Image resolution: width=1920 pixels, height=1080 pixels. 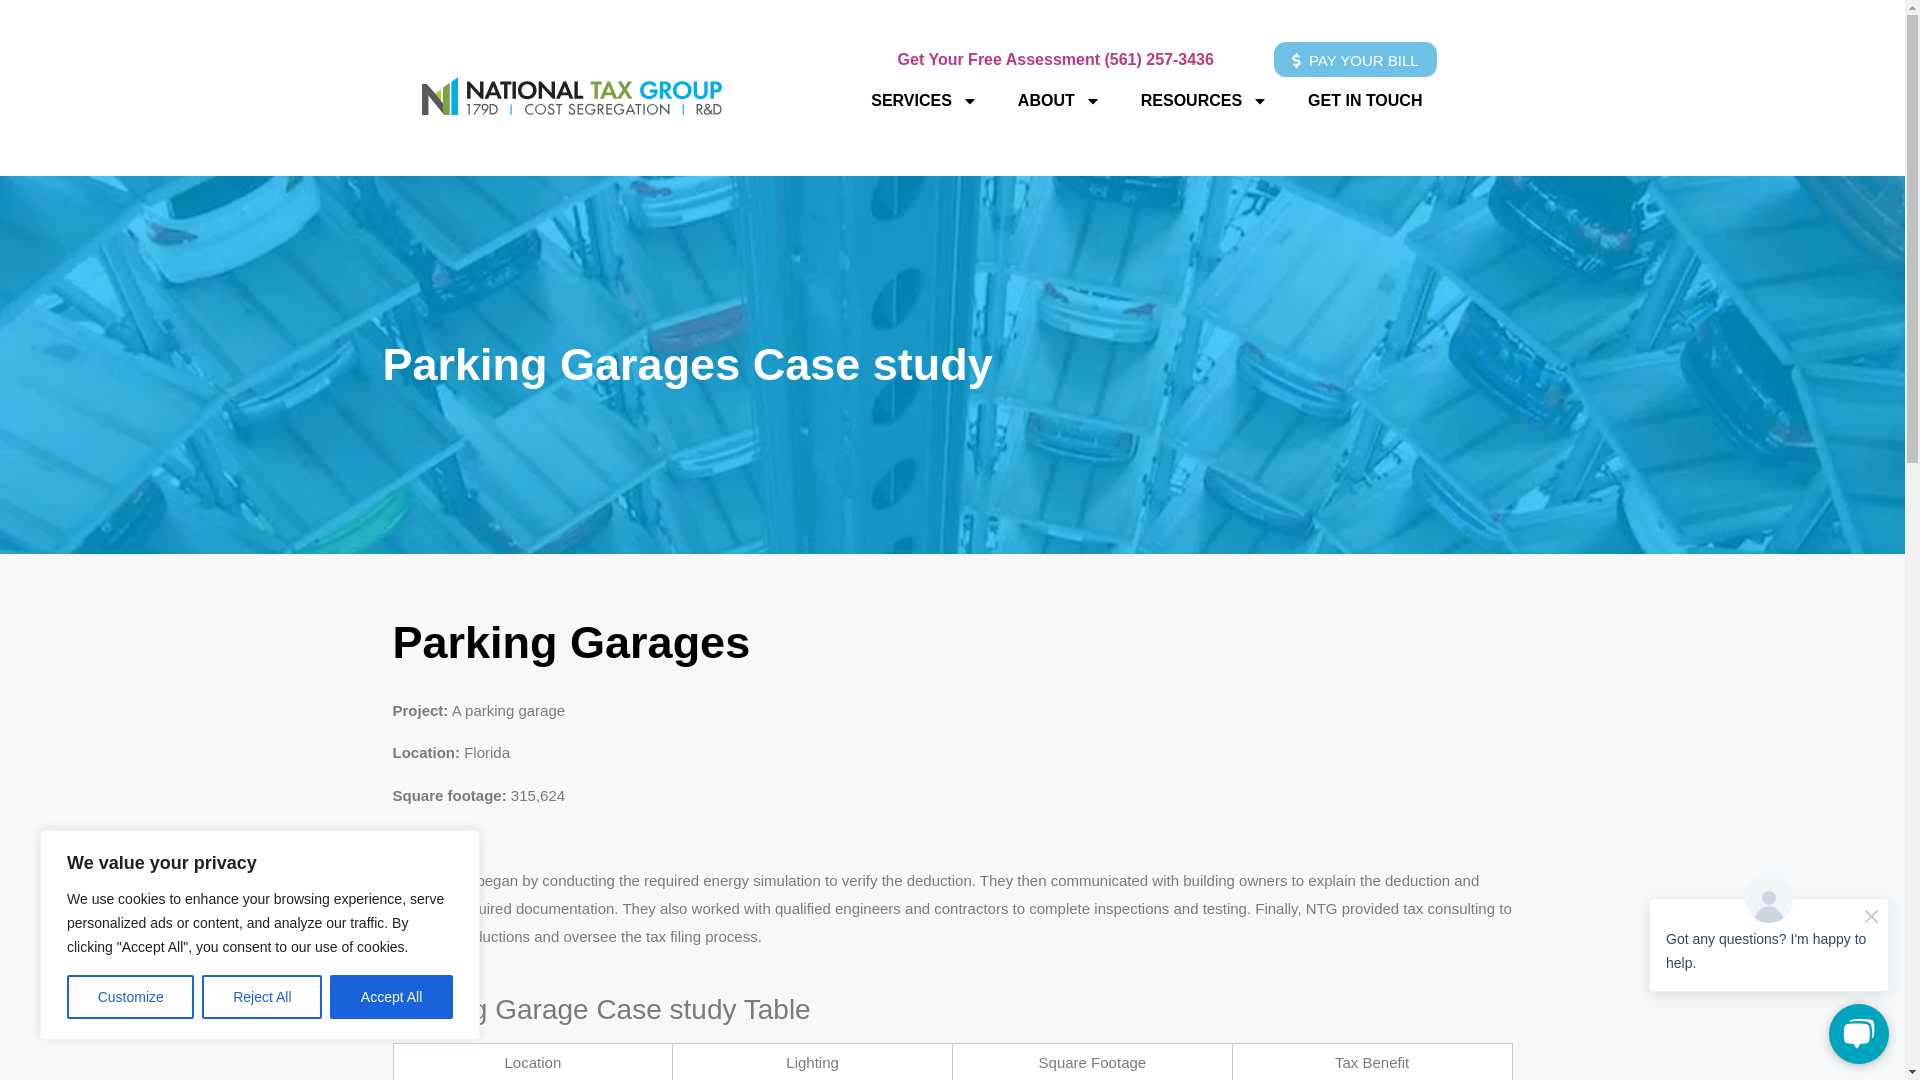 What do you see at coordinates (130, 997) in the screenshot?
I see `Customize` at bounding box center [130, 997].